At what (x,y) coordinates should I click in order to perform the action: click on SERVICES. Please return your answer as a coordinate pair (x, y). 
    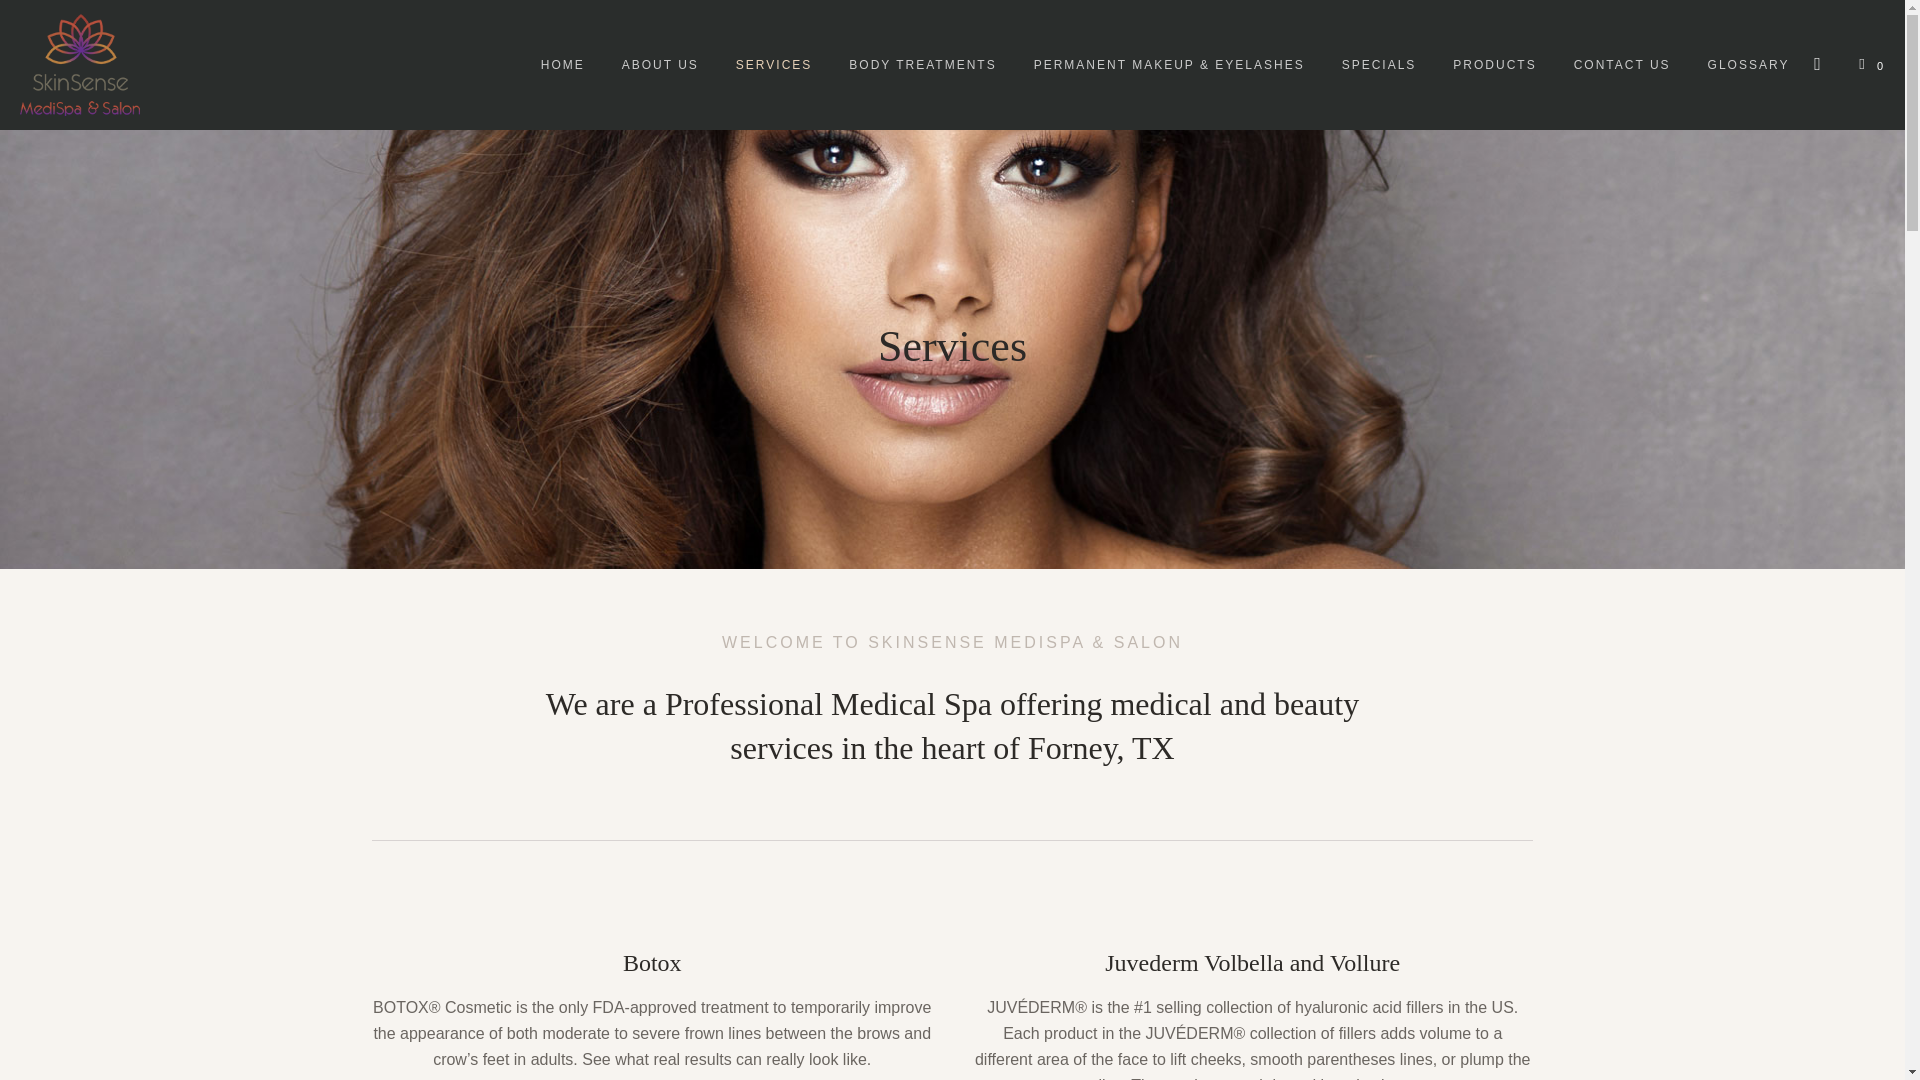
    Looking at the image, I should click on (774, 65).